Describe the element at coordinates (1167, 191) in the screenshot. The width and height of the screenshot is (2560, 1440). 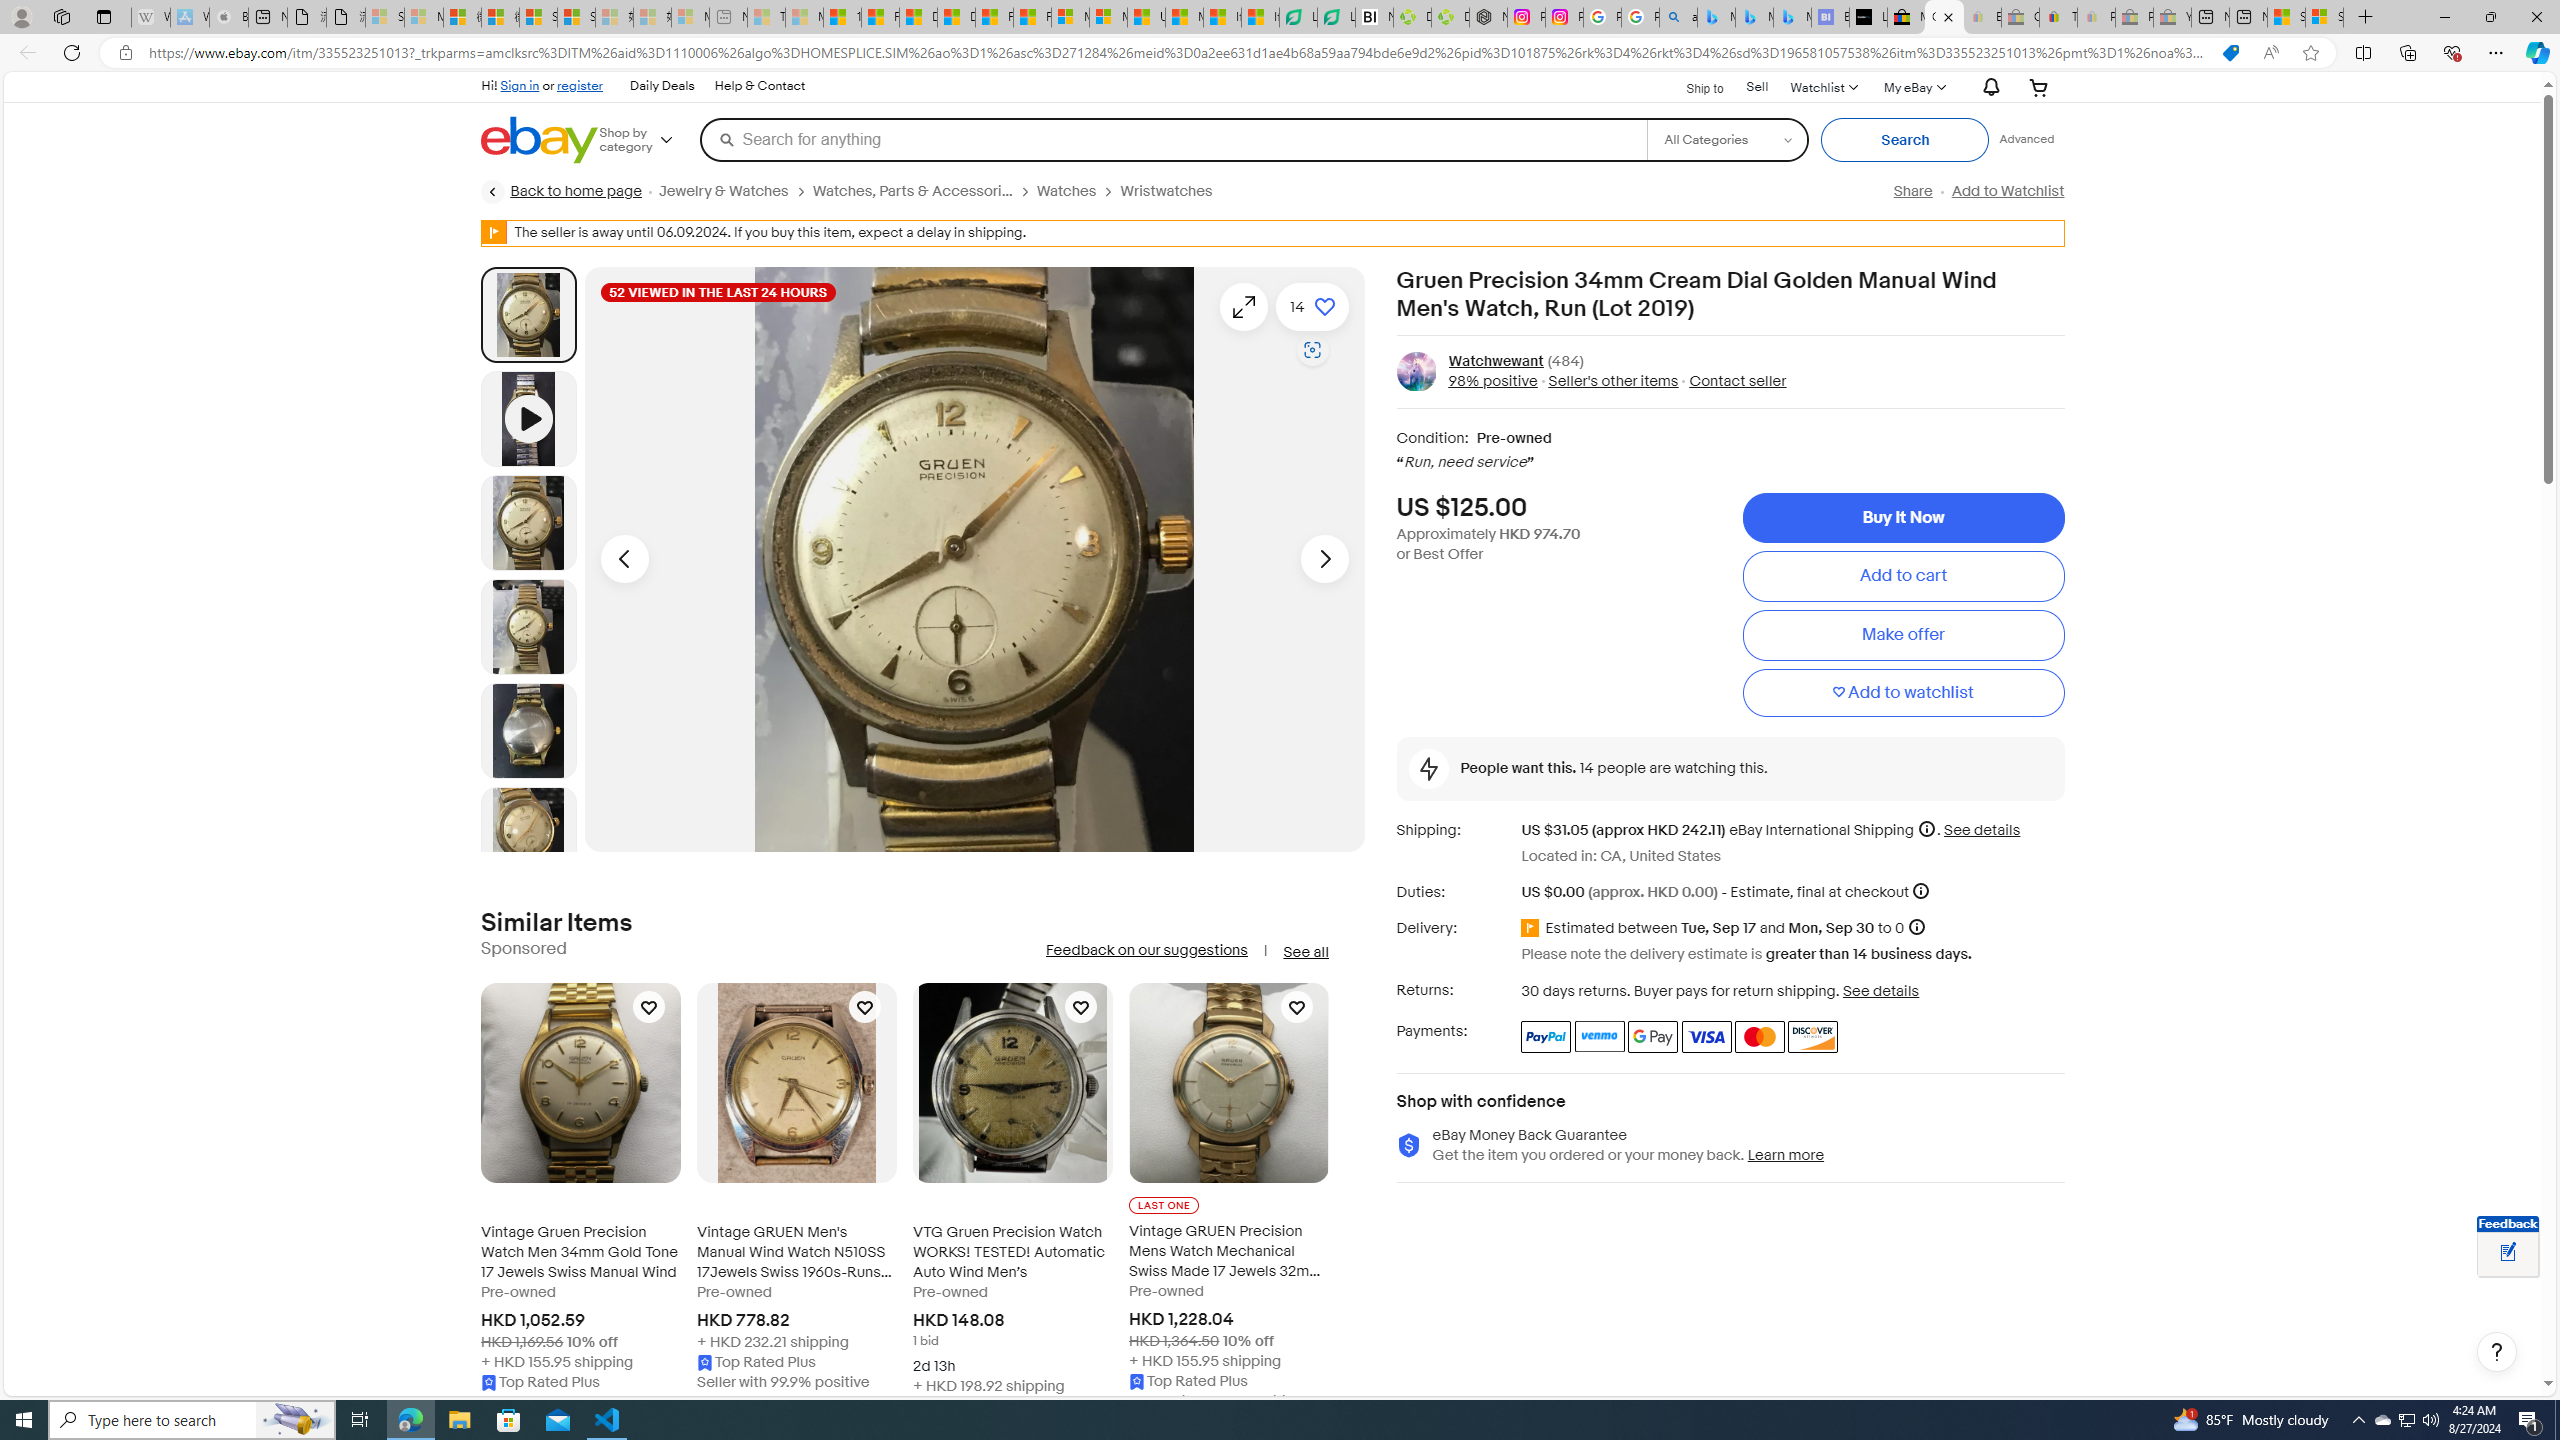
I see `Wristwatches` at that location.